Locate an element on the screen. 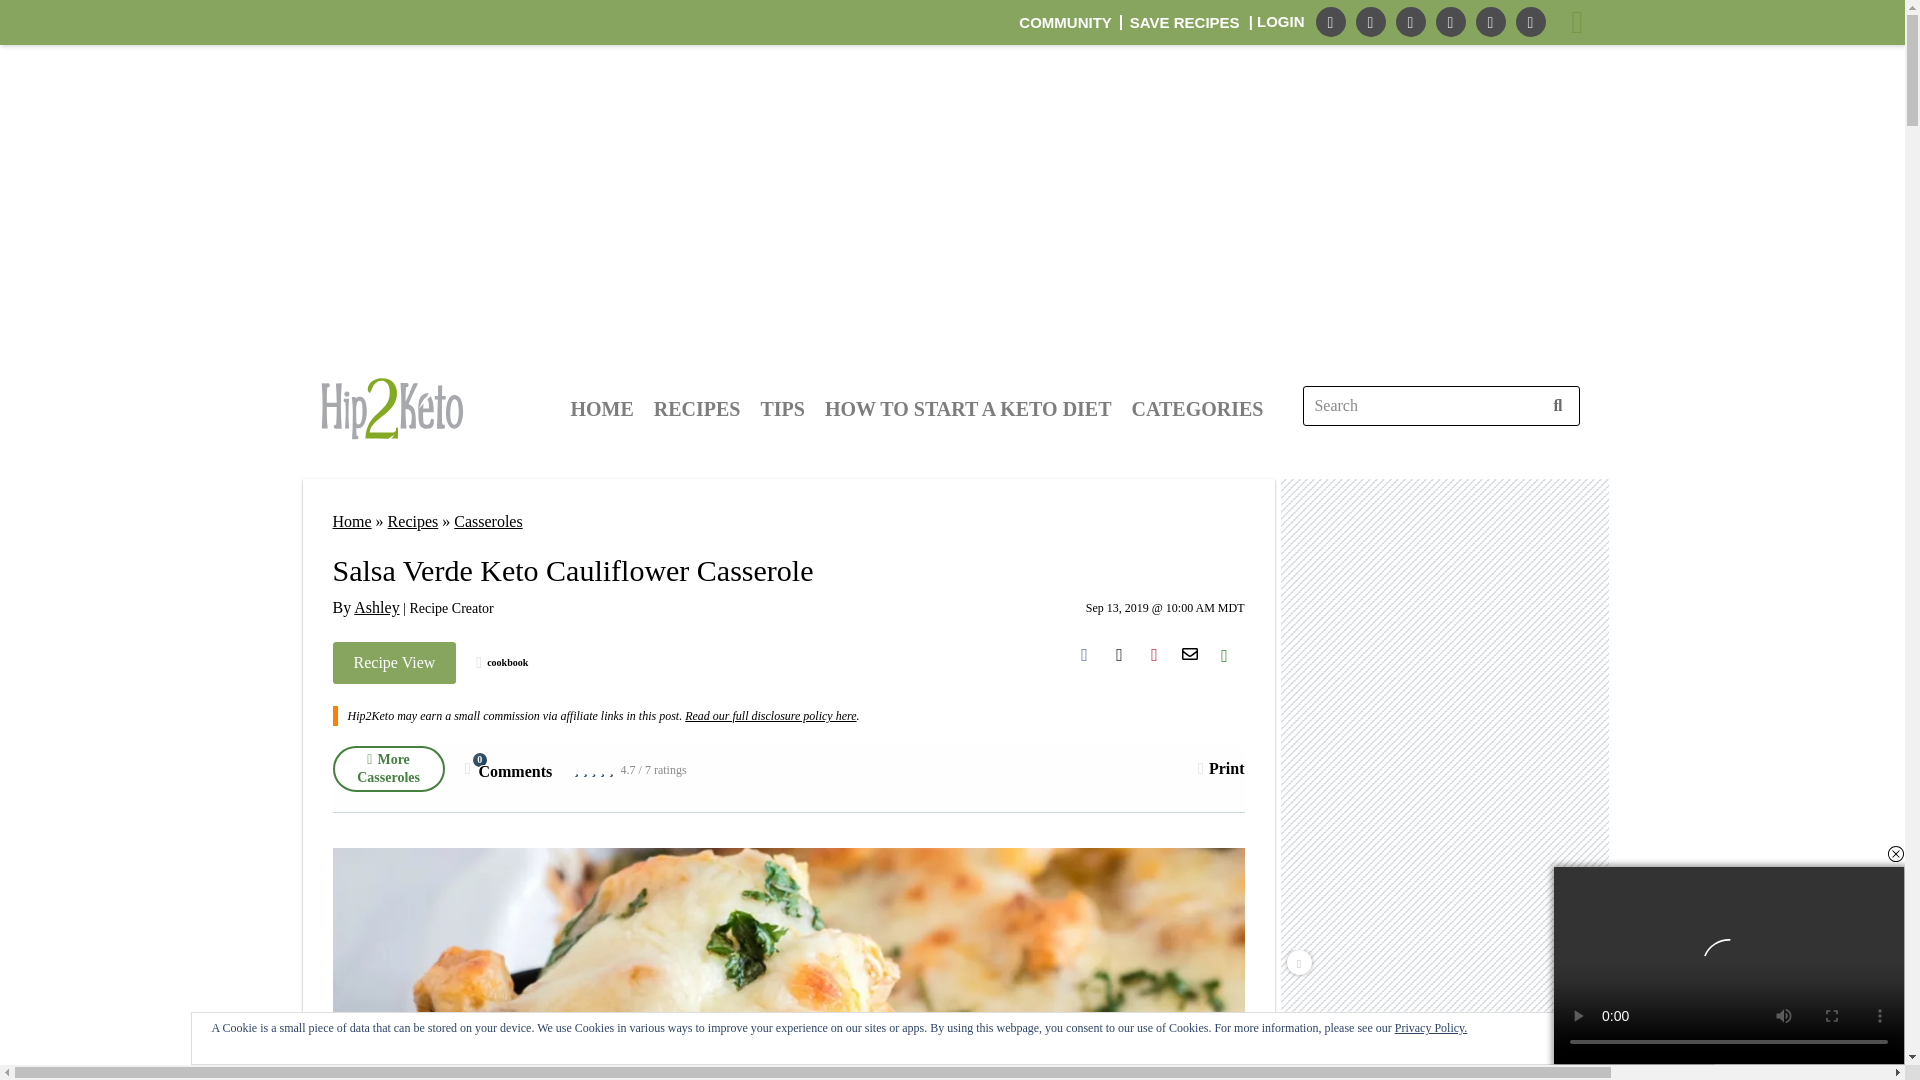 This screenshot has height=1080, width=1920. Recipe View is located at coordinates (394, 662).